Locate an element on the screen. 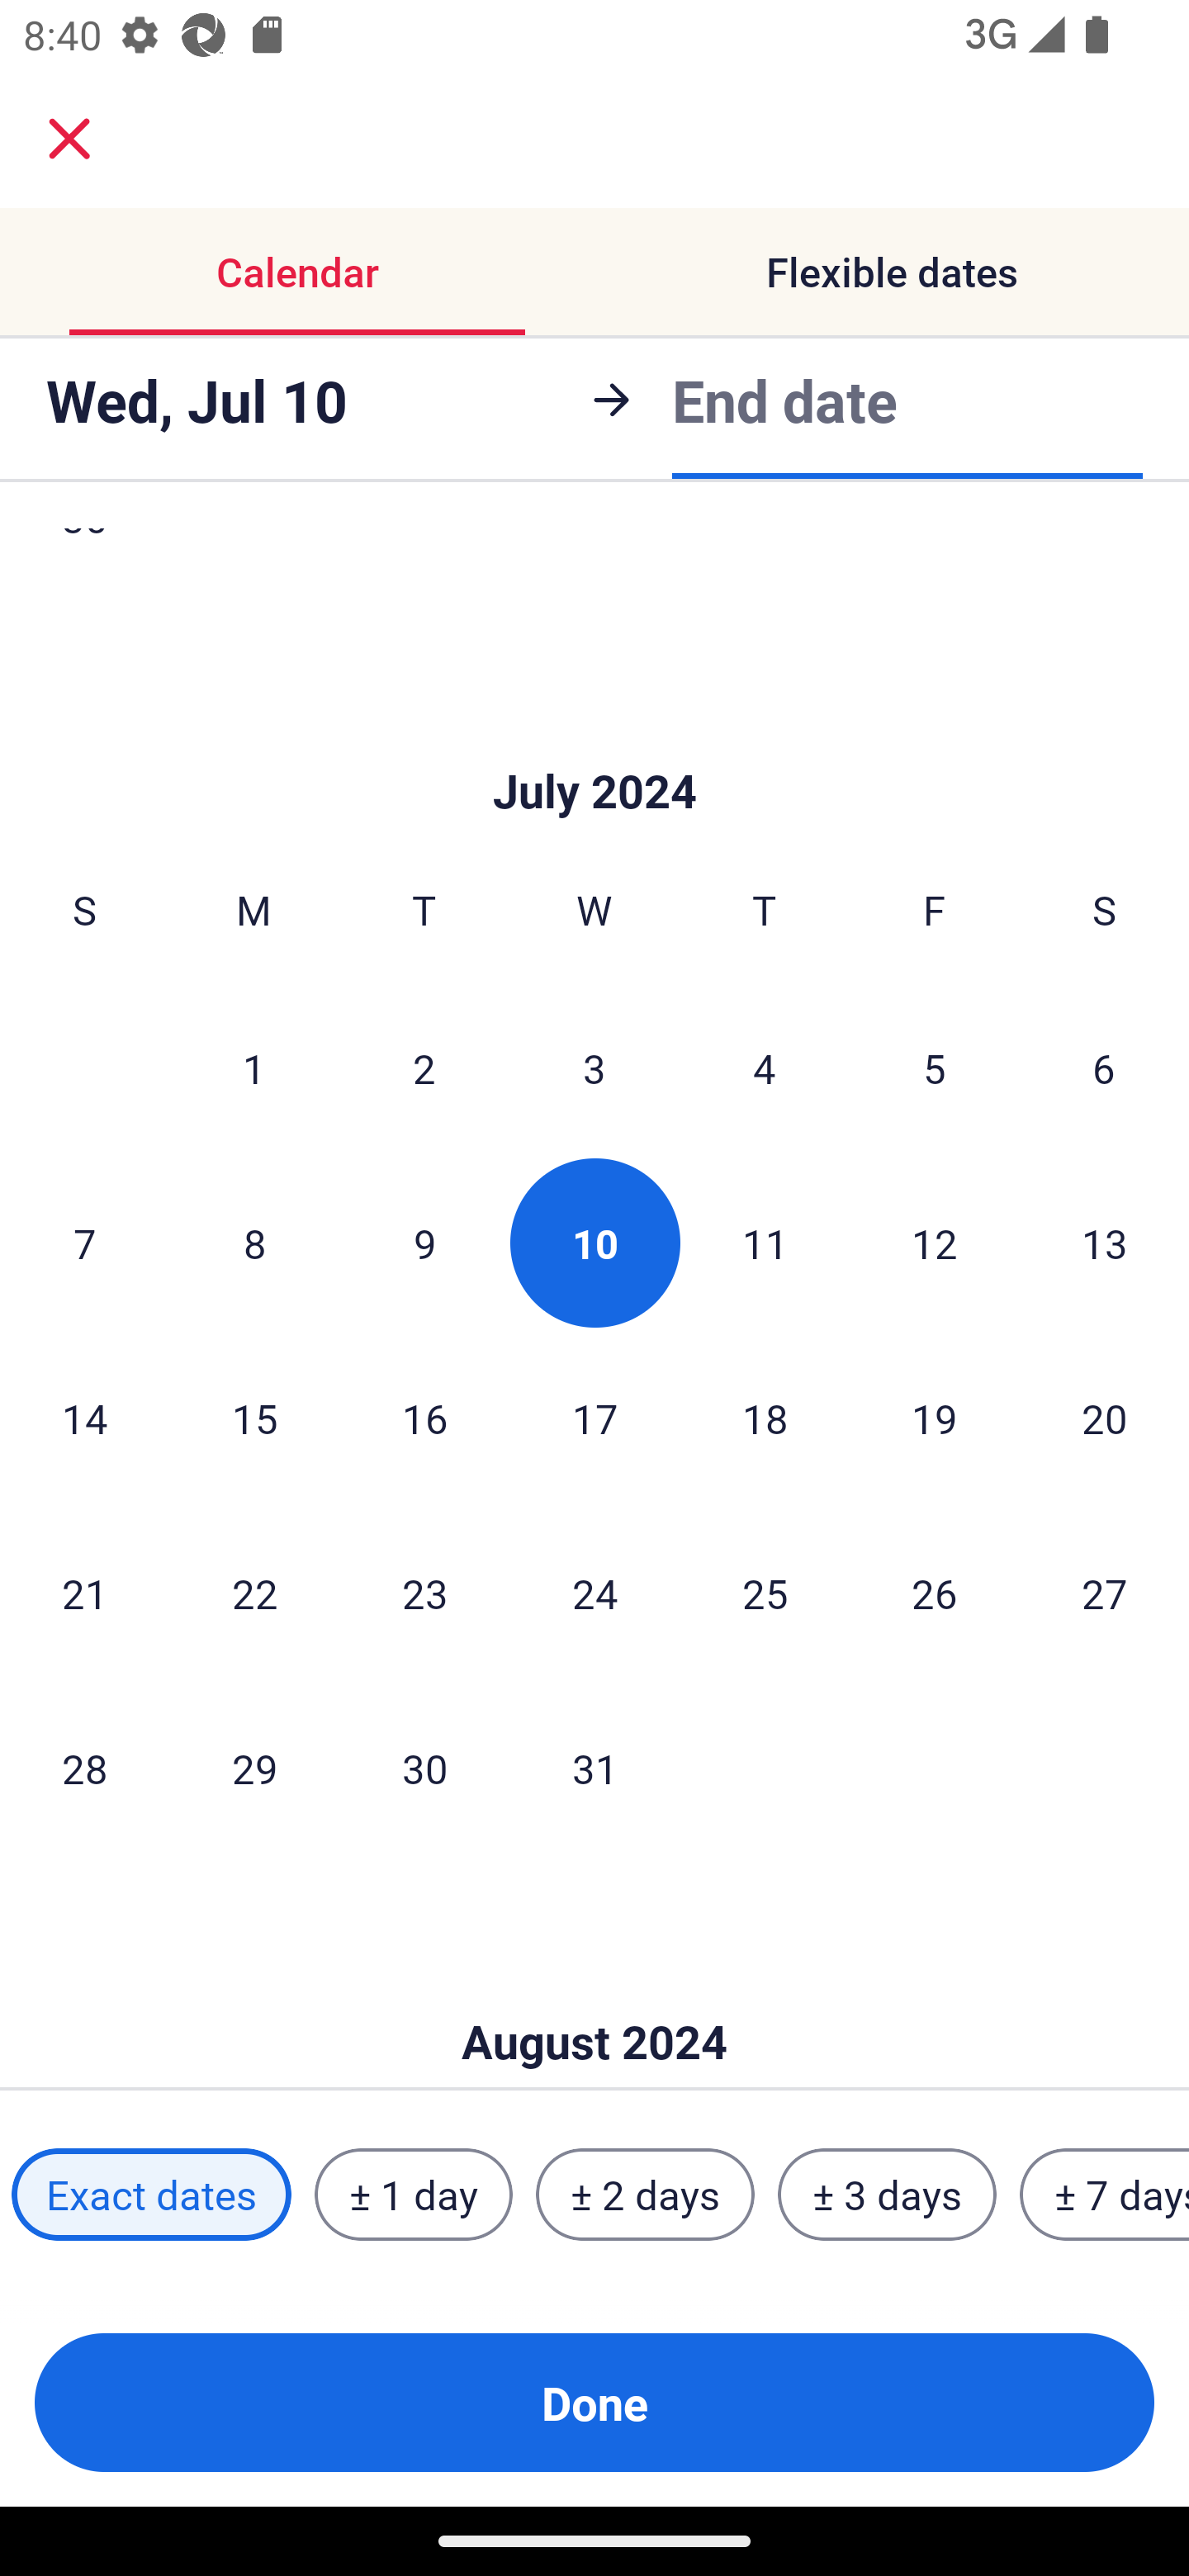  16 Tuesday, July 16, 2024 is located at coordinates (424, 1418).